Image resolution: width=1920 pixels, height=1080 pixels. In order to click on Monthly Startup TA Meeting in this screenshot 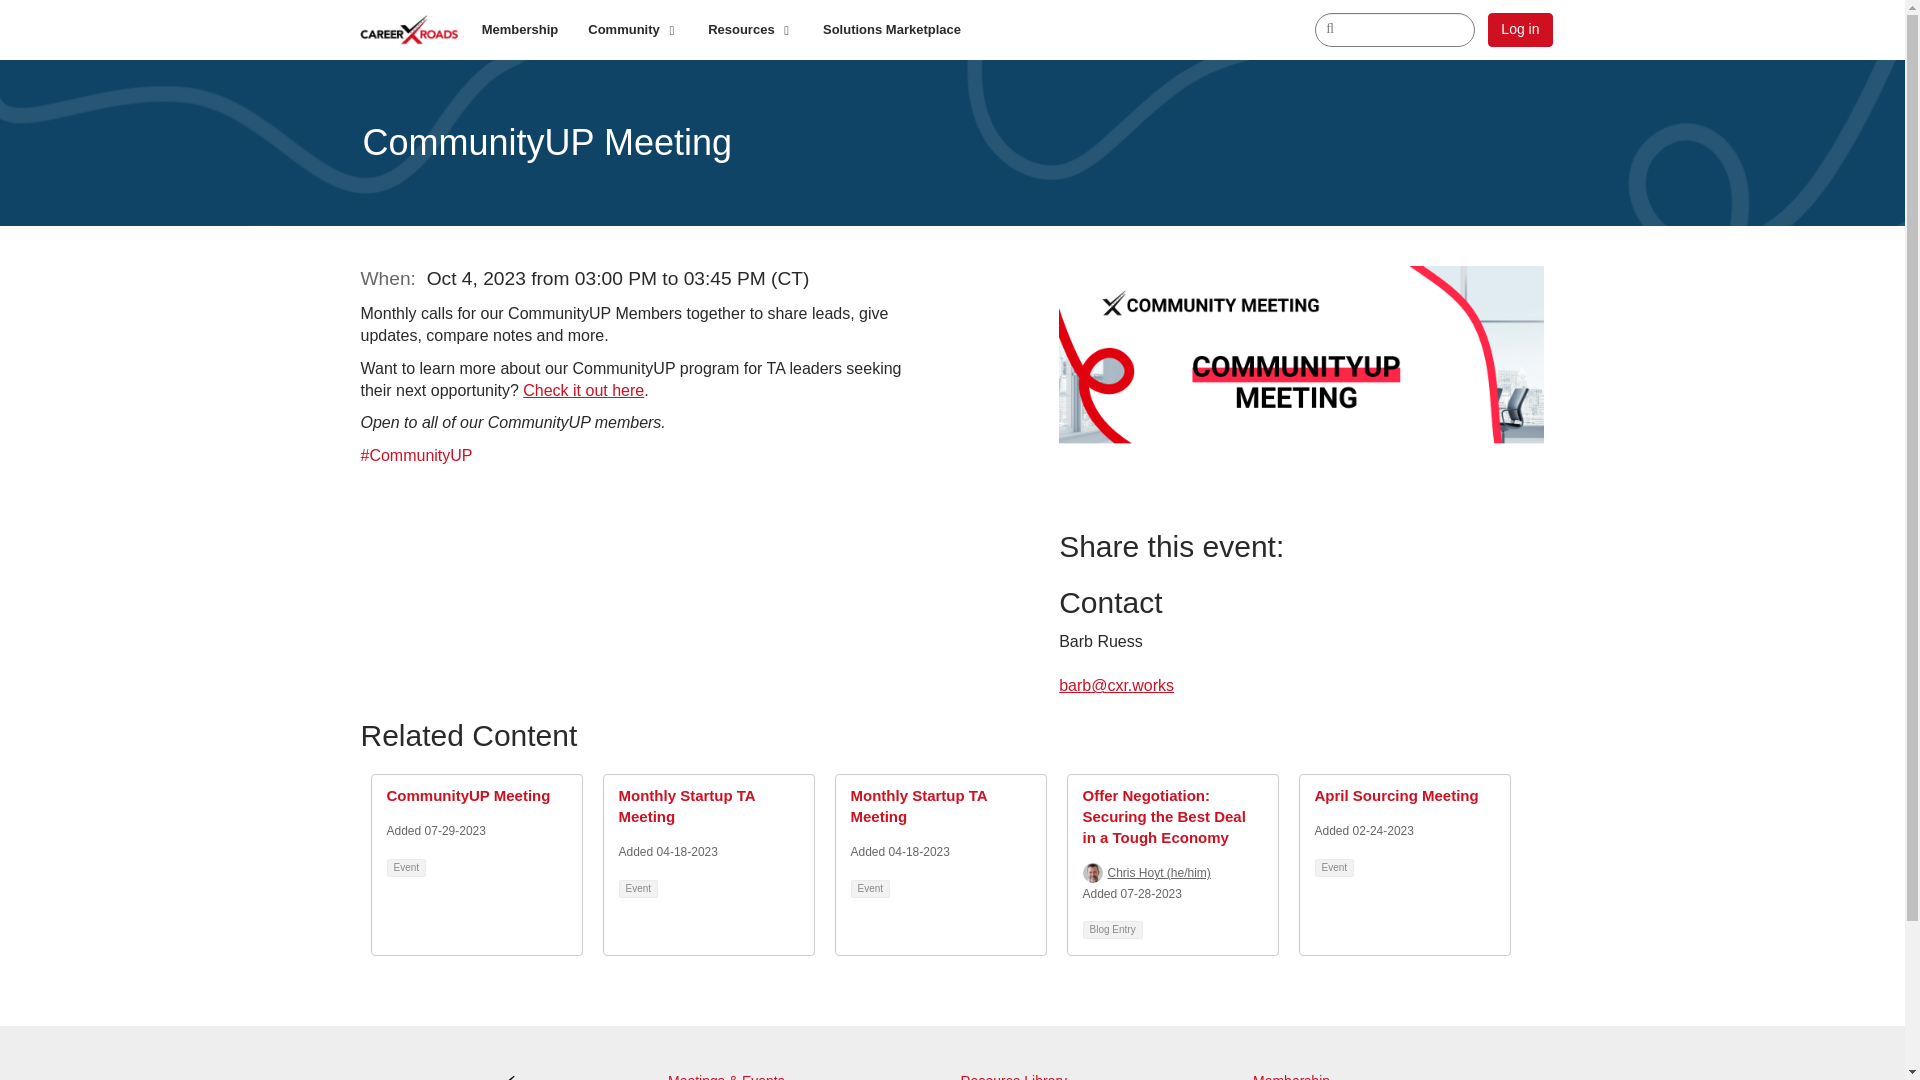, I will do `click(686, 806)`.